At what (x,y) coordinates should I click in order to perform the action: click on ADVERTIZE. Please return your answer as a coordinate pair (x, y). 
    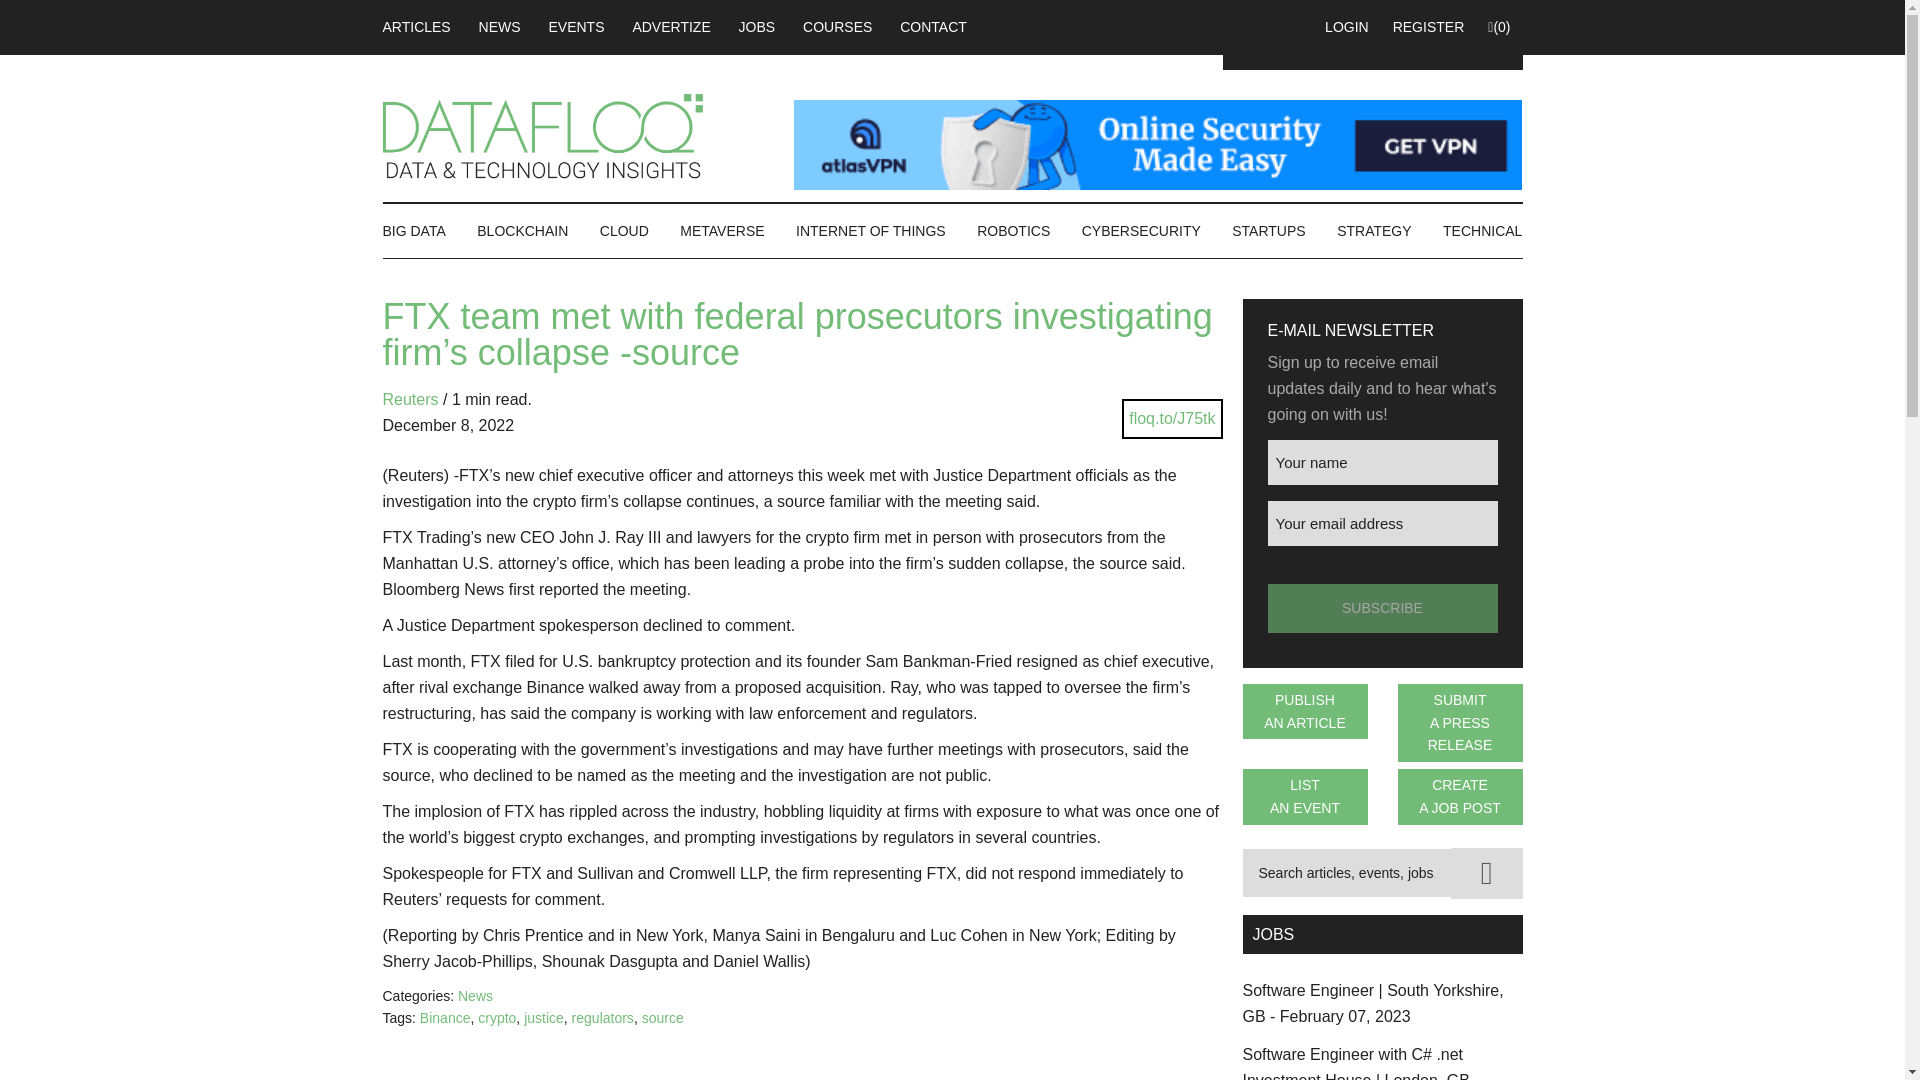
    Looking at the image, I should click on (670, 27).